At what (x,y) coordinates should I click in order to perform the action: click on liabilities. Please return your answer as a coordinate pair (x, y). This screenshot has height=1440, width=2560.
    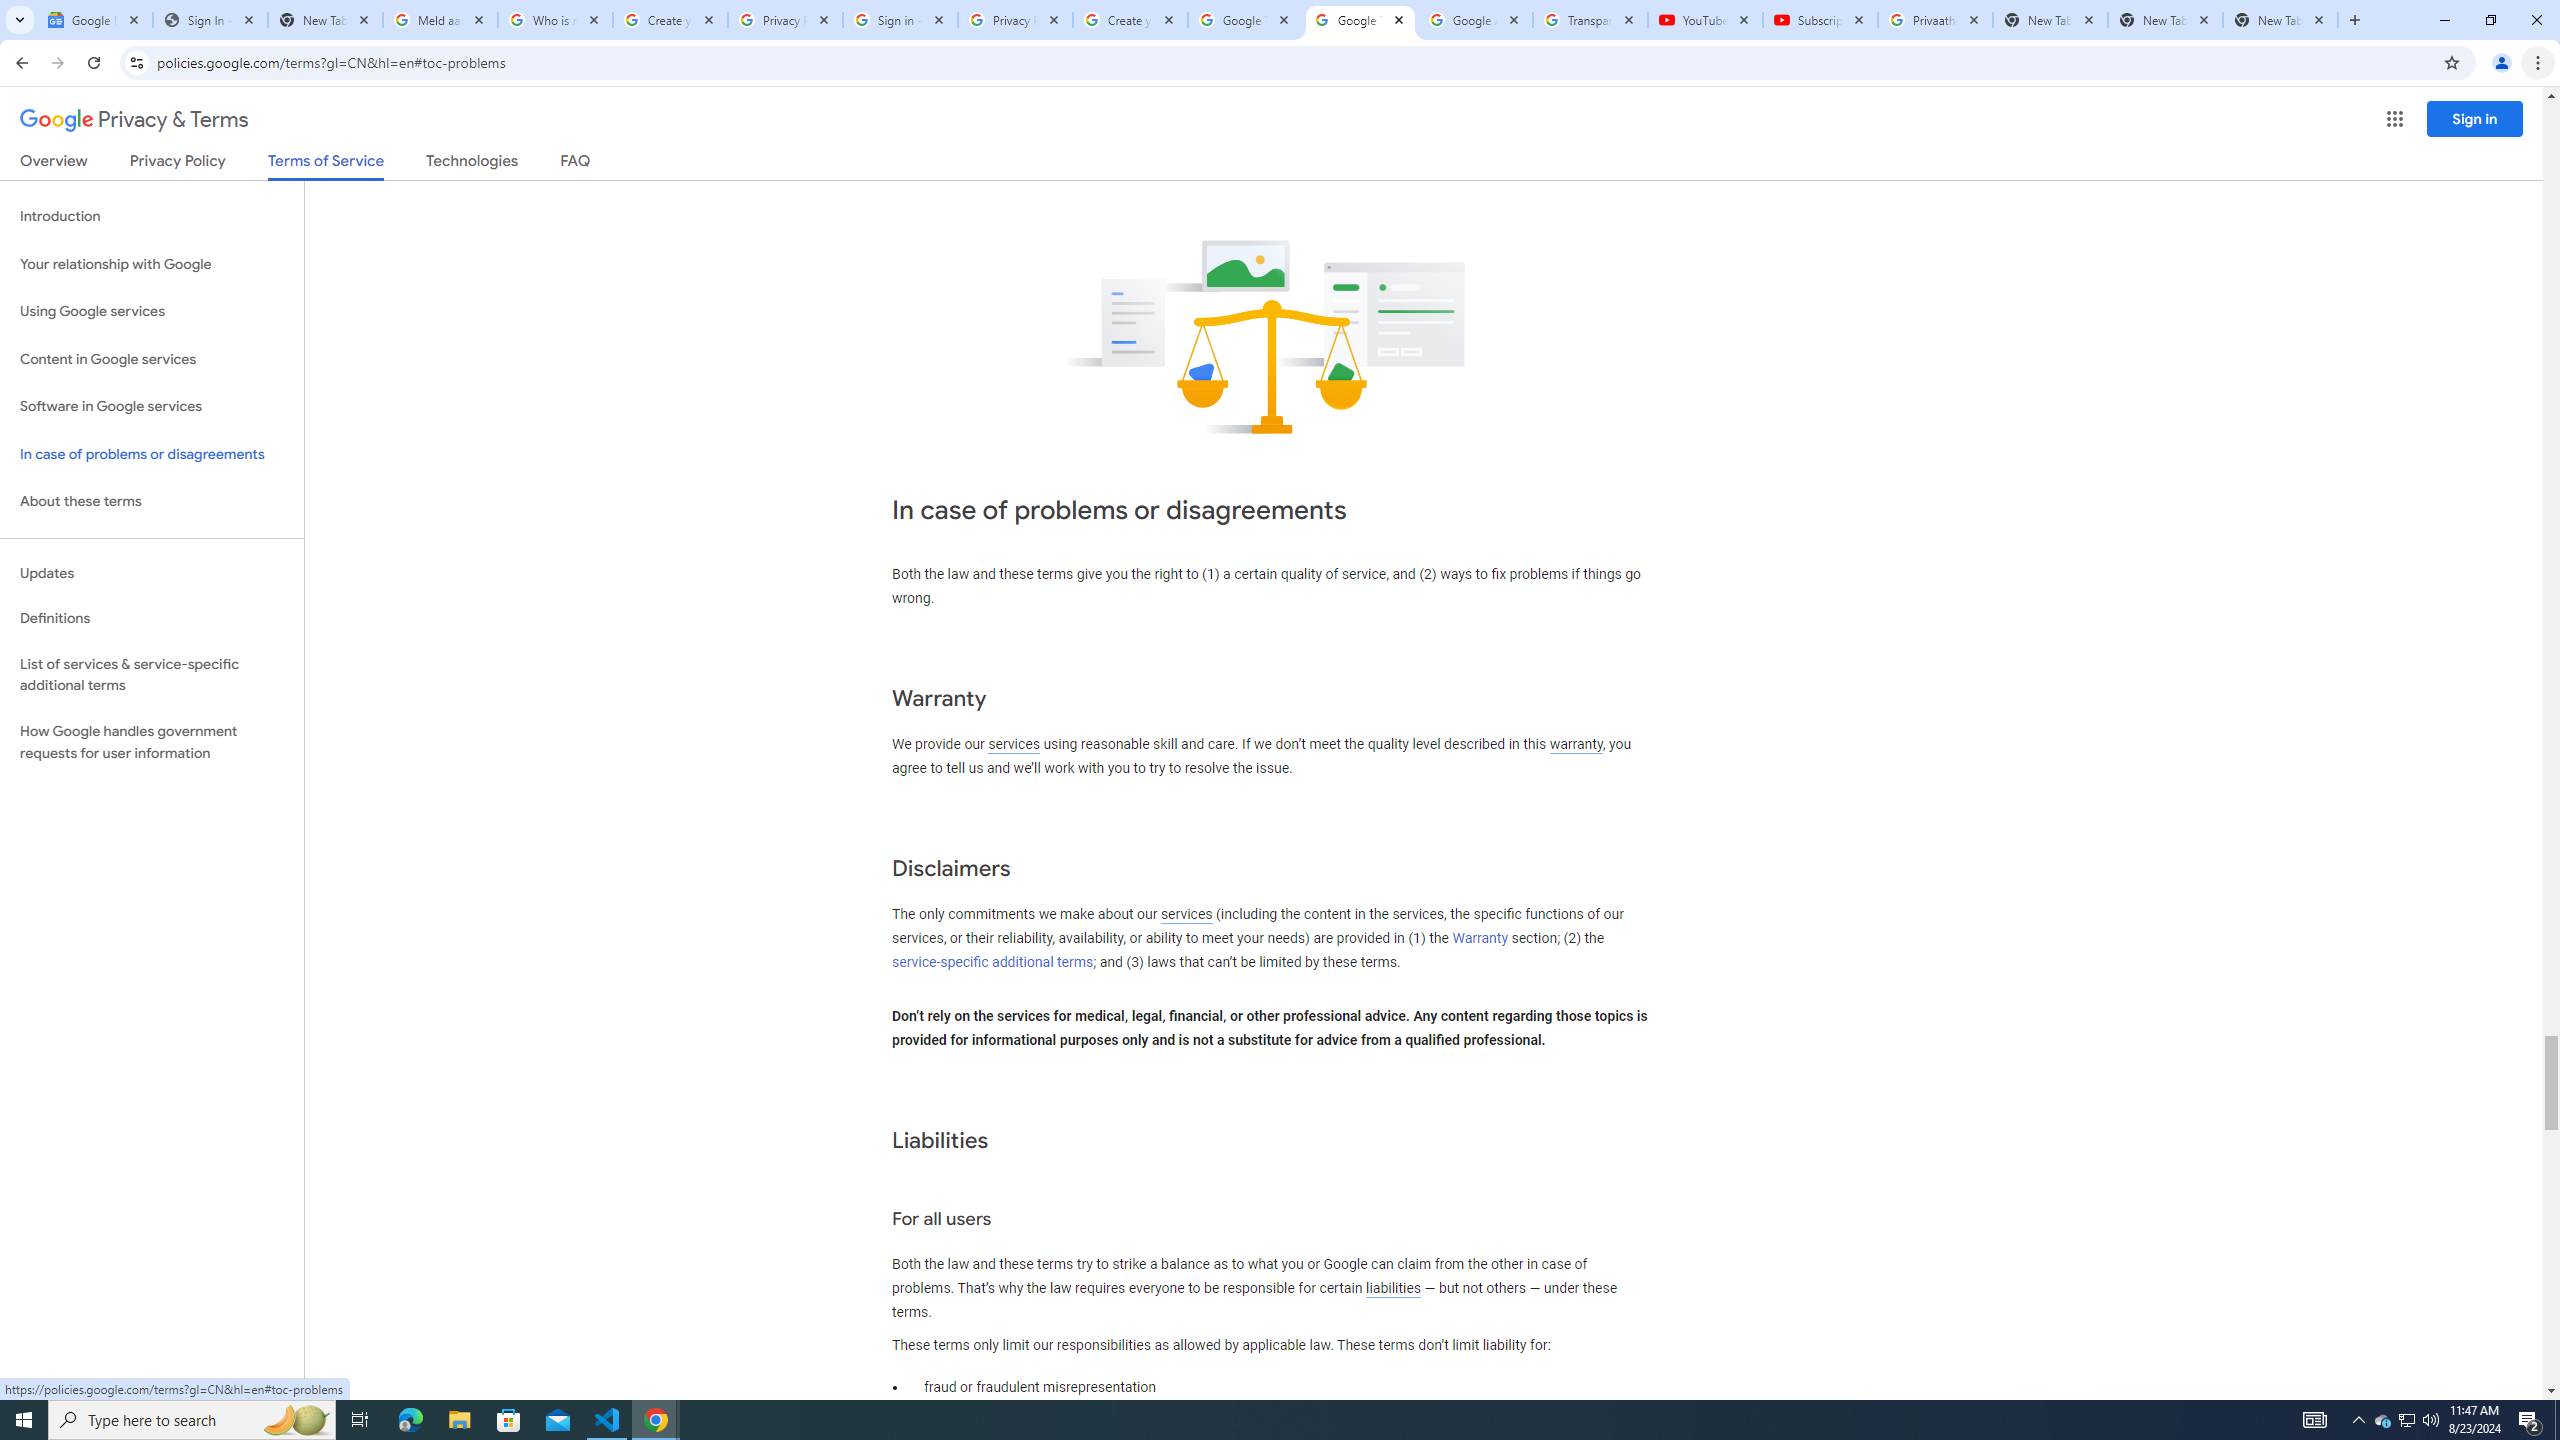
    Looking at the image, I should click on (1392, 1288).